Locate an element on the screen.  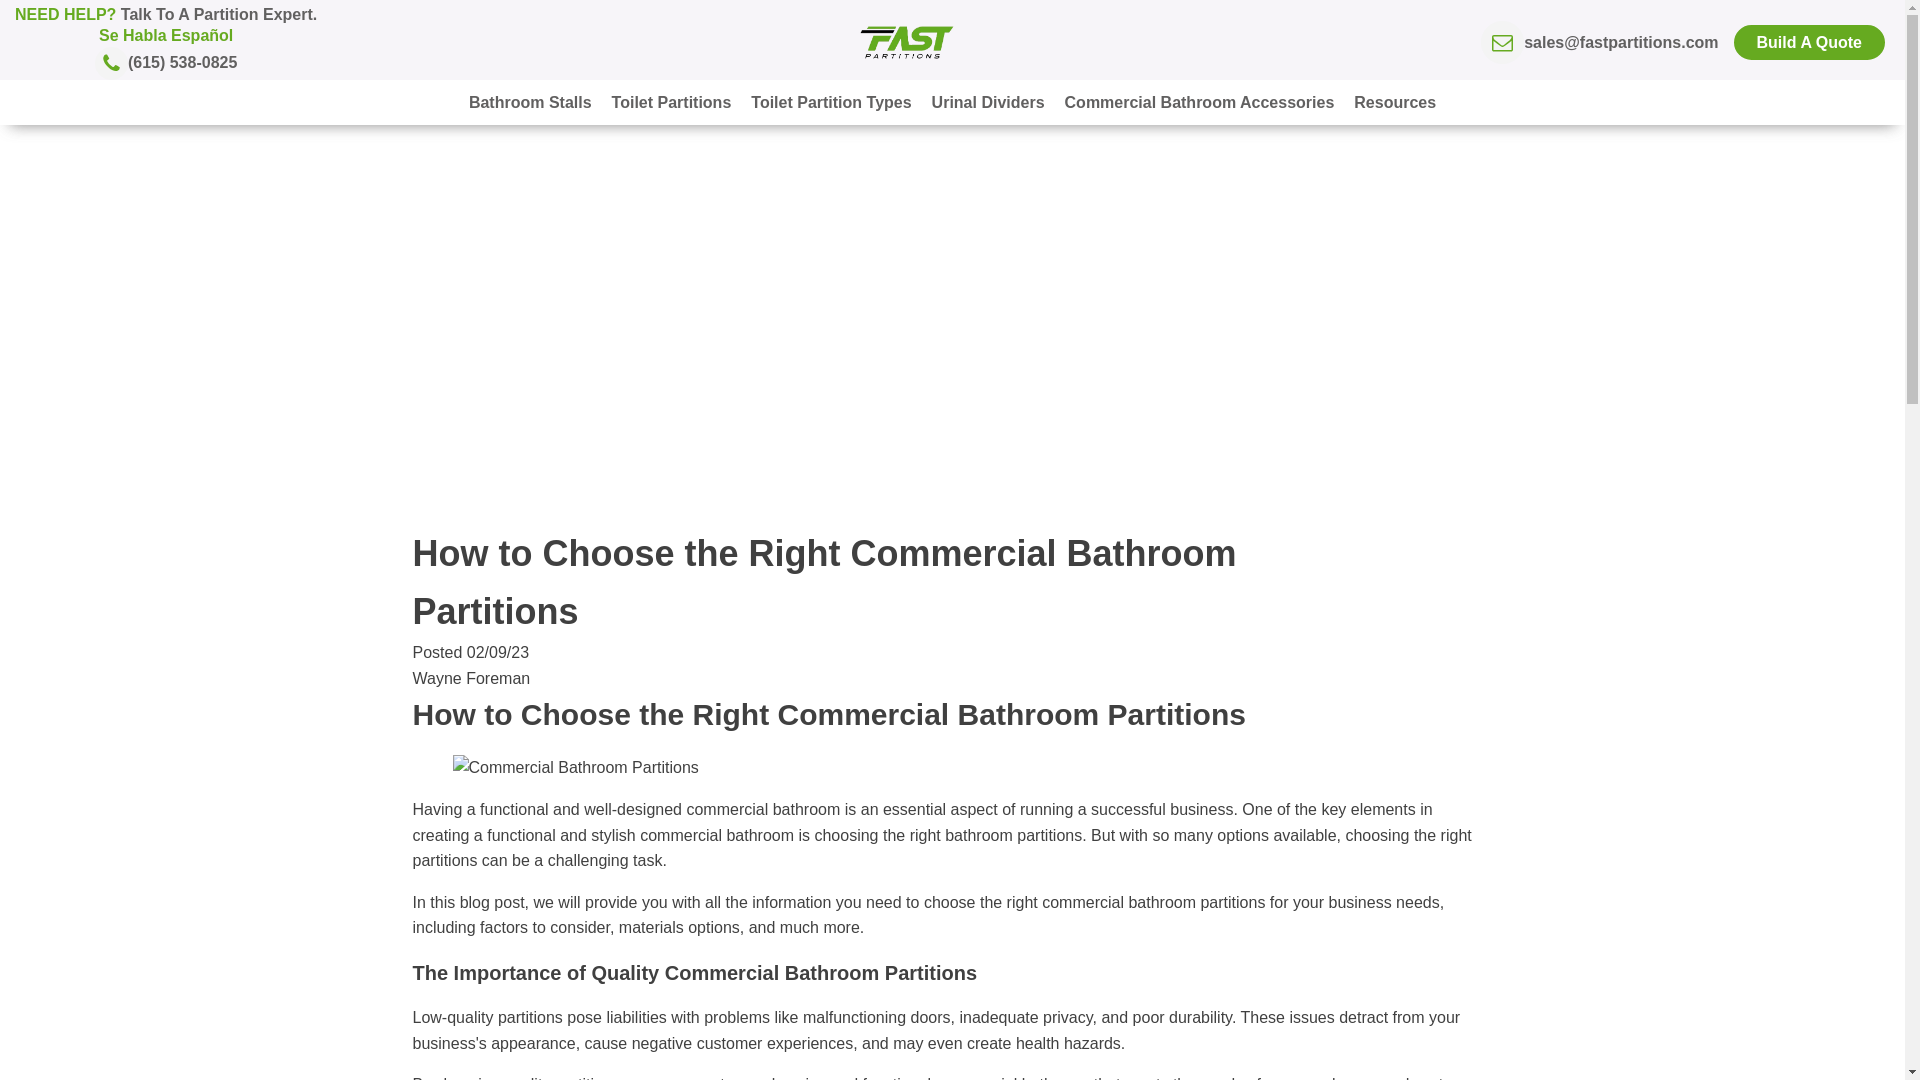
Resources is located at coordinates (1394, 102).